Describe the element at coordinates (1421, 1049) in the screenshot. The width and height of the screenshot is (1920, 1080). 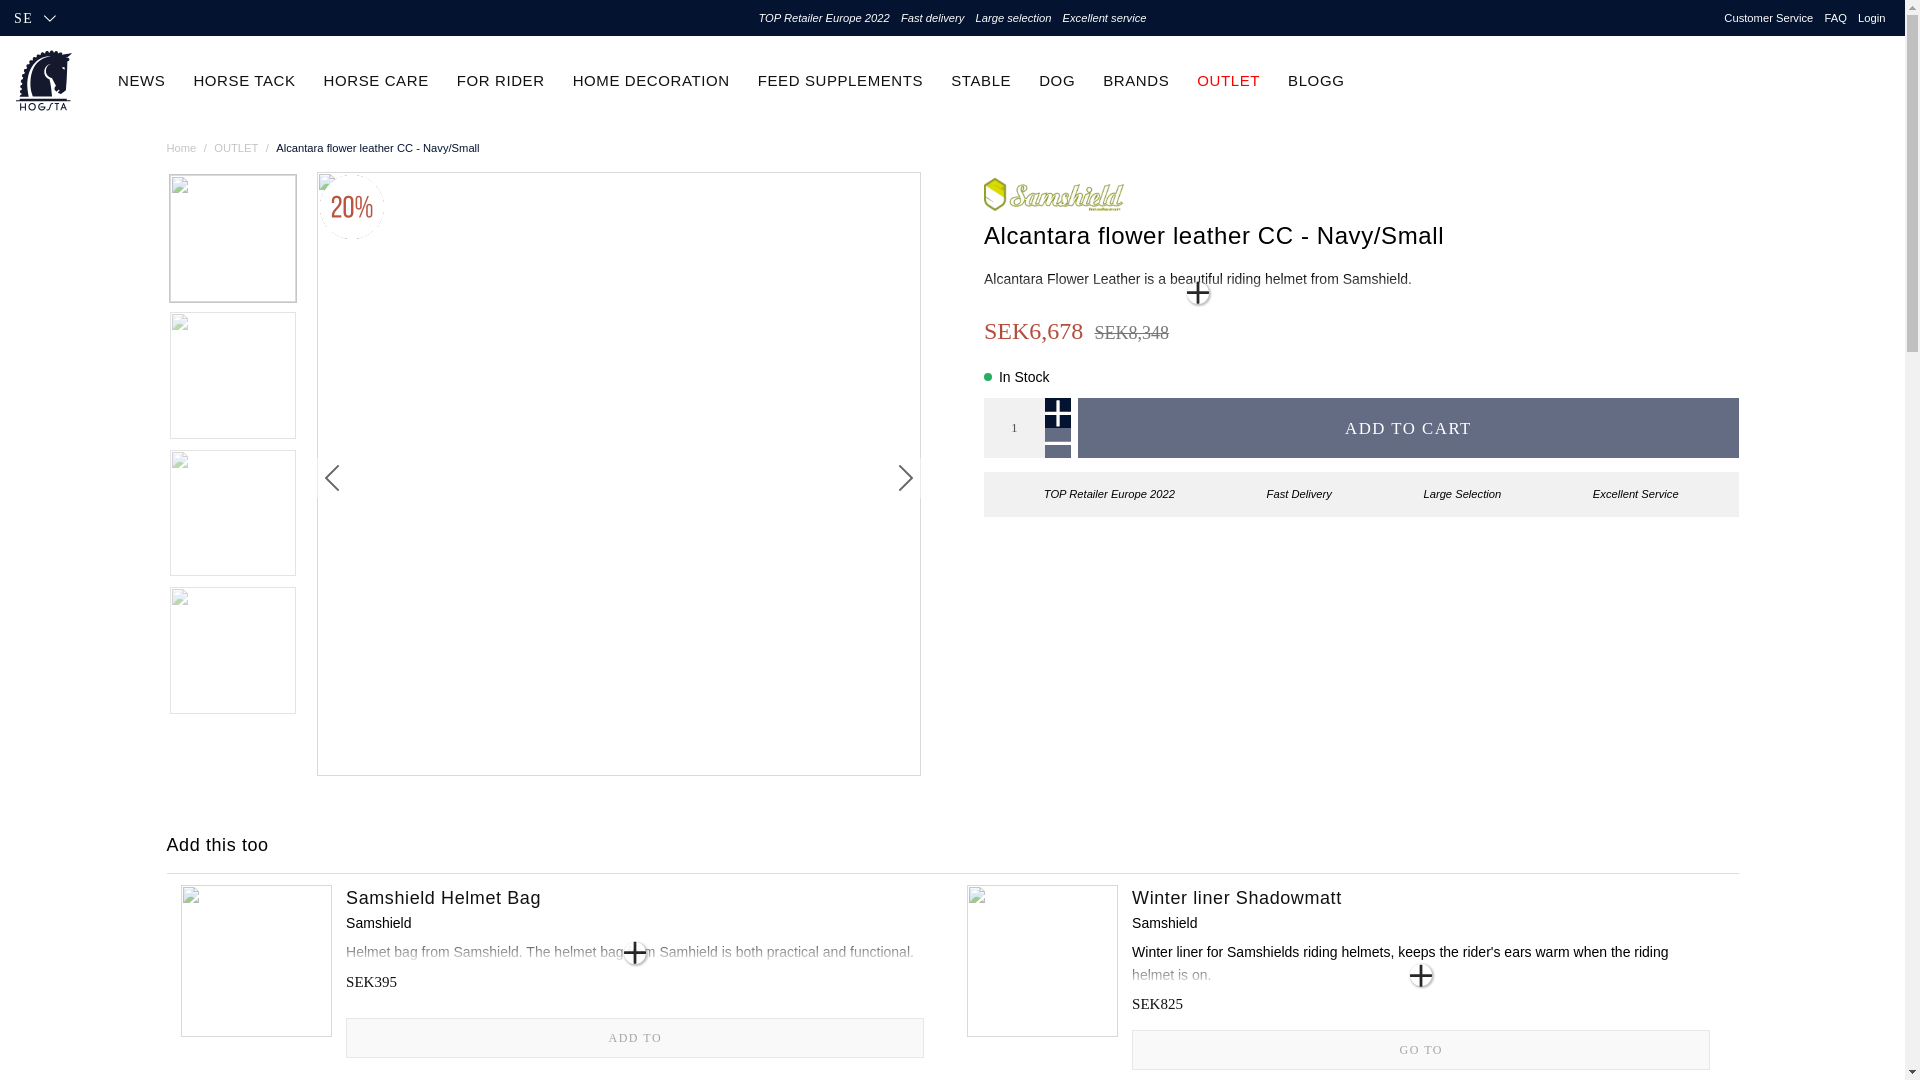
I see `GO TO` at that location.